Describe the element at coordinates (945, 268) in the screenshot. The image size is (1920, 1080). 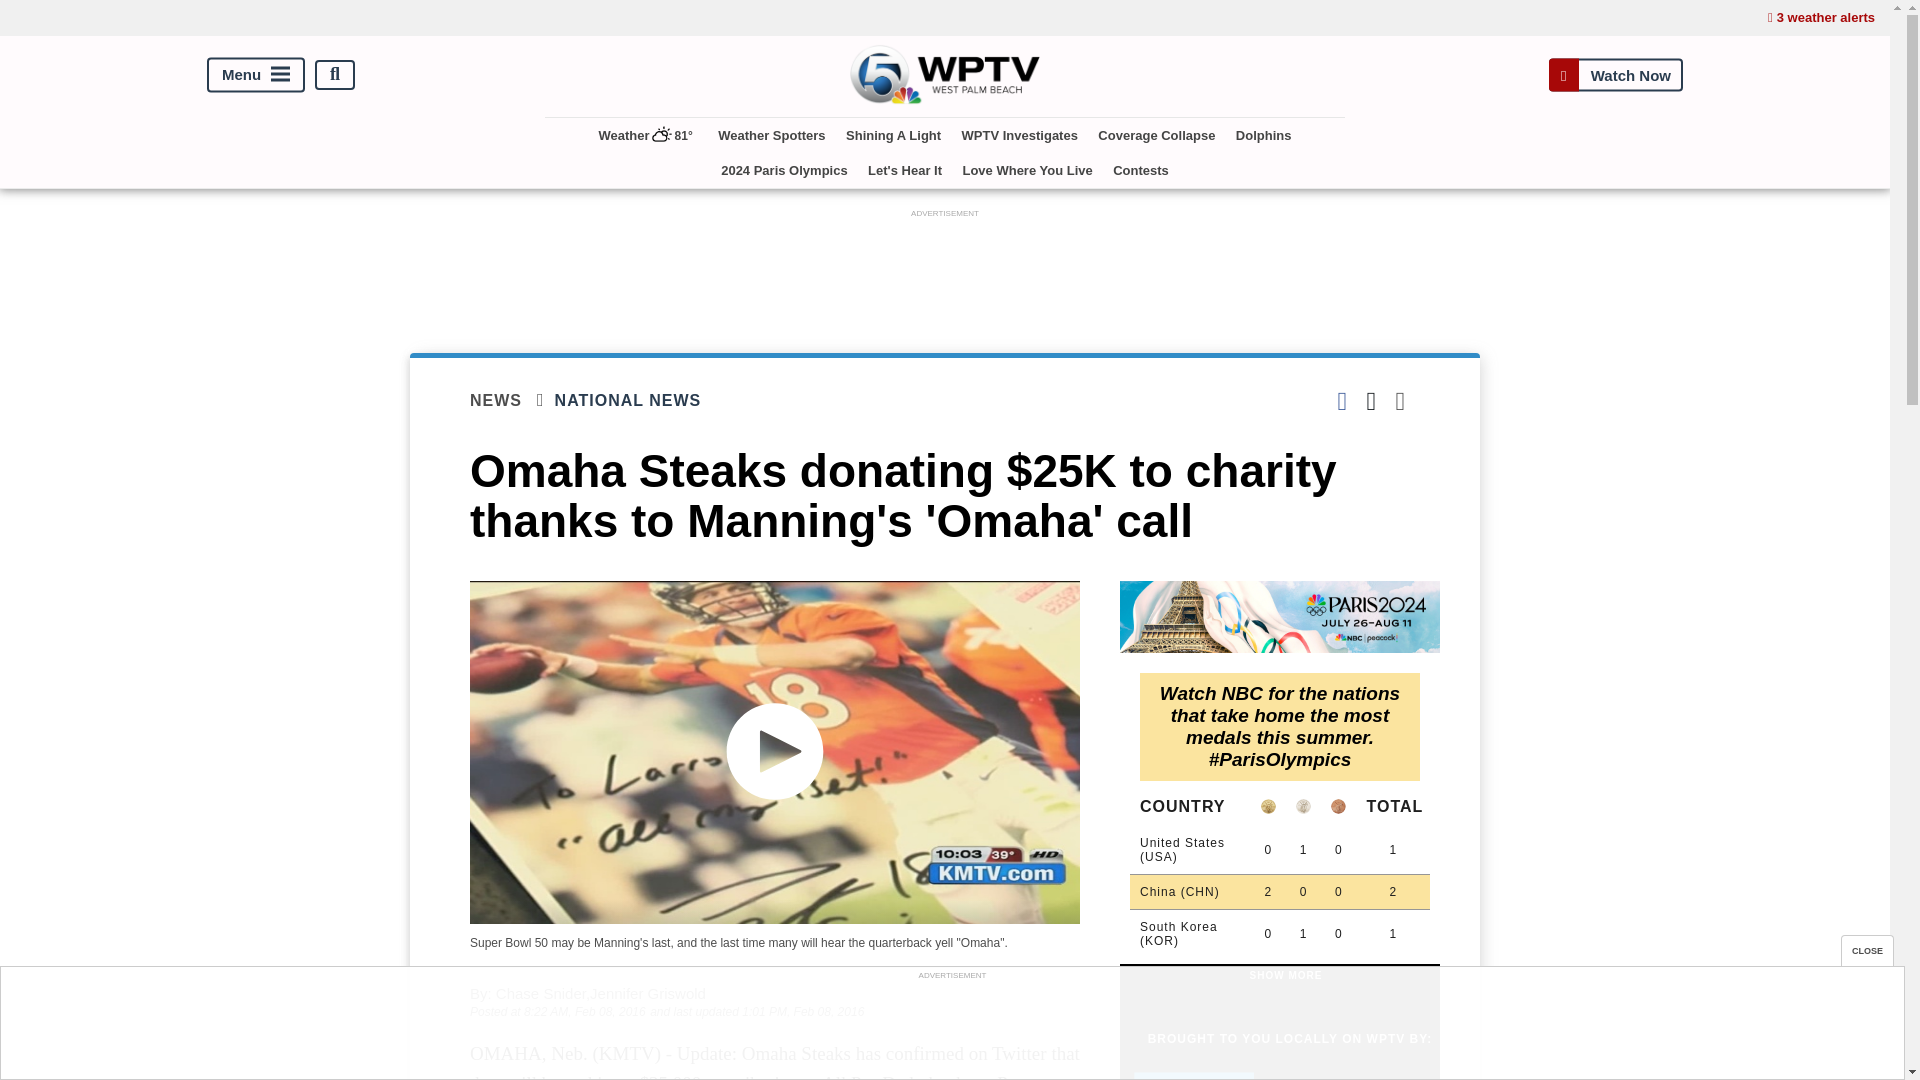
I see `3rd party ad content` at that location.